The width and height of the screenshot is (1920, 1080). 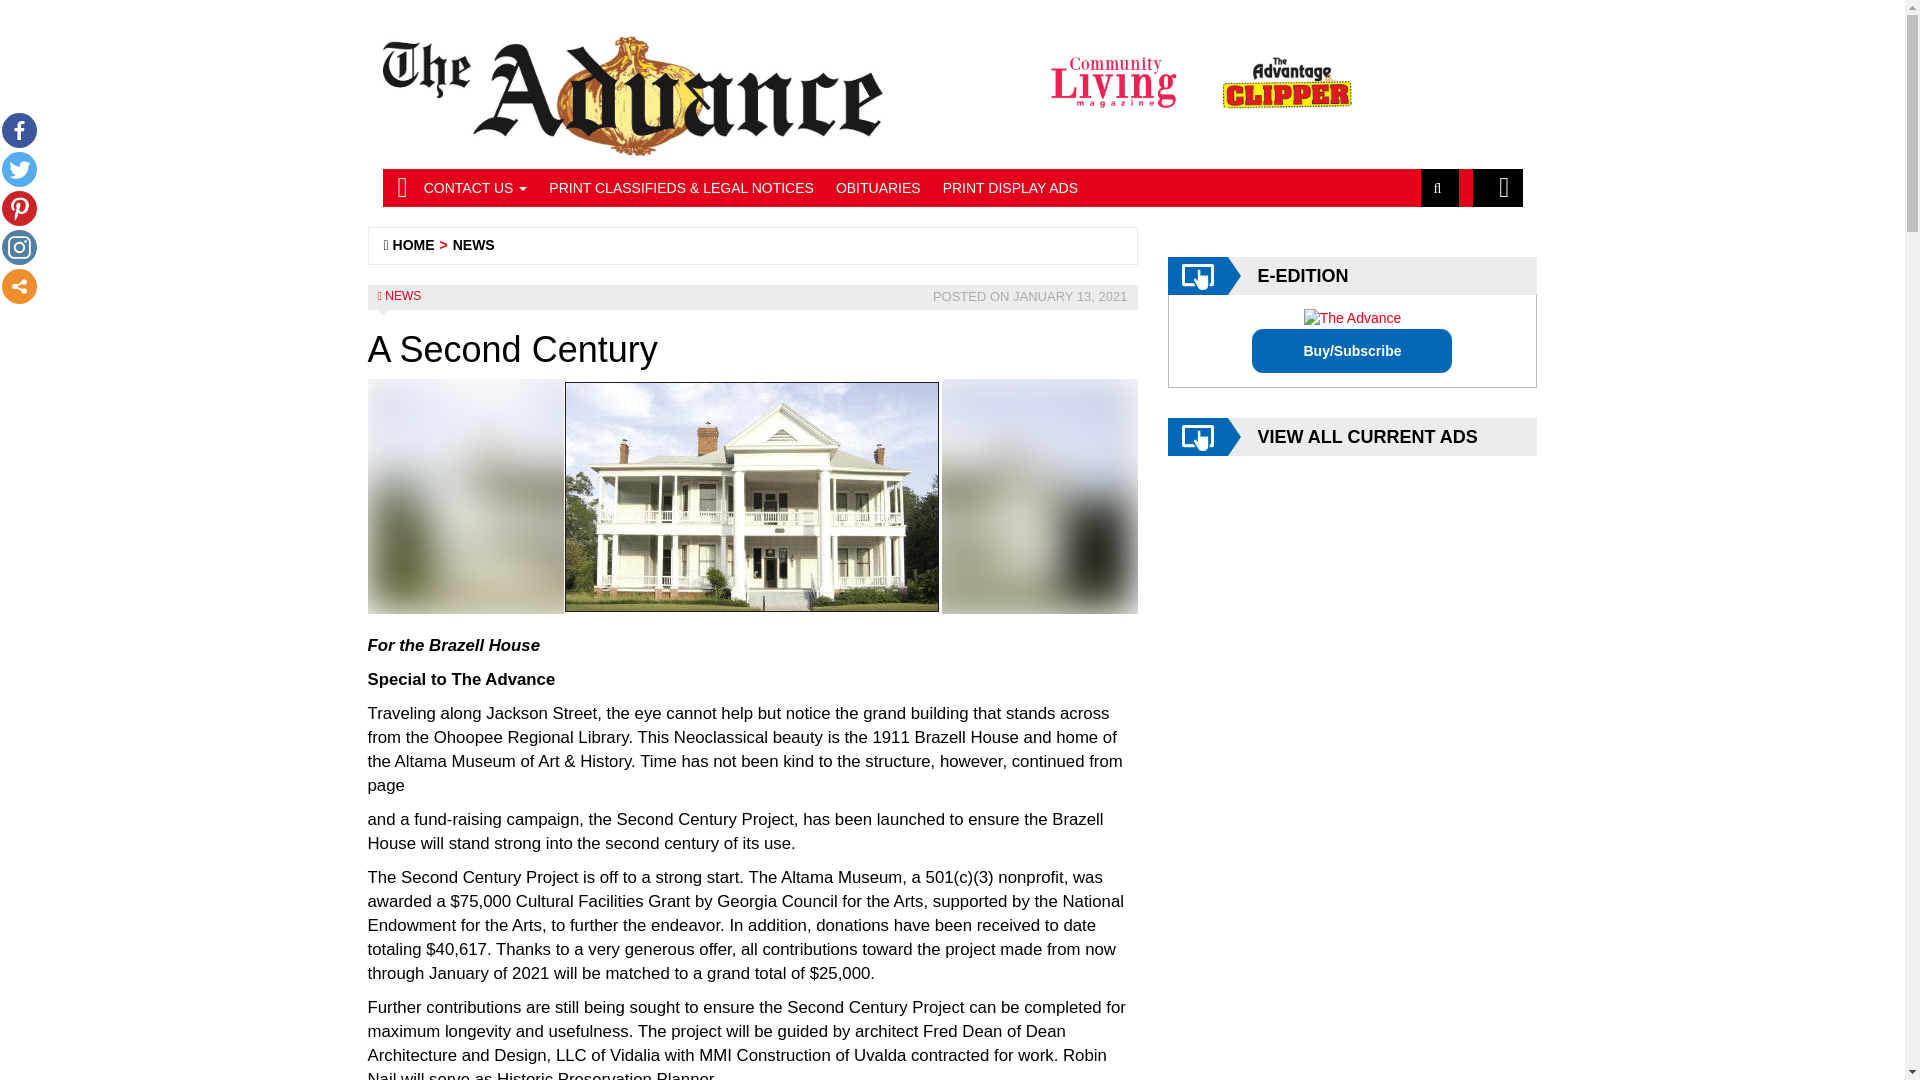 I want to click on CONTACT US, so click(x=476, y=188).